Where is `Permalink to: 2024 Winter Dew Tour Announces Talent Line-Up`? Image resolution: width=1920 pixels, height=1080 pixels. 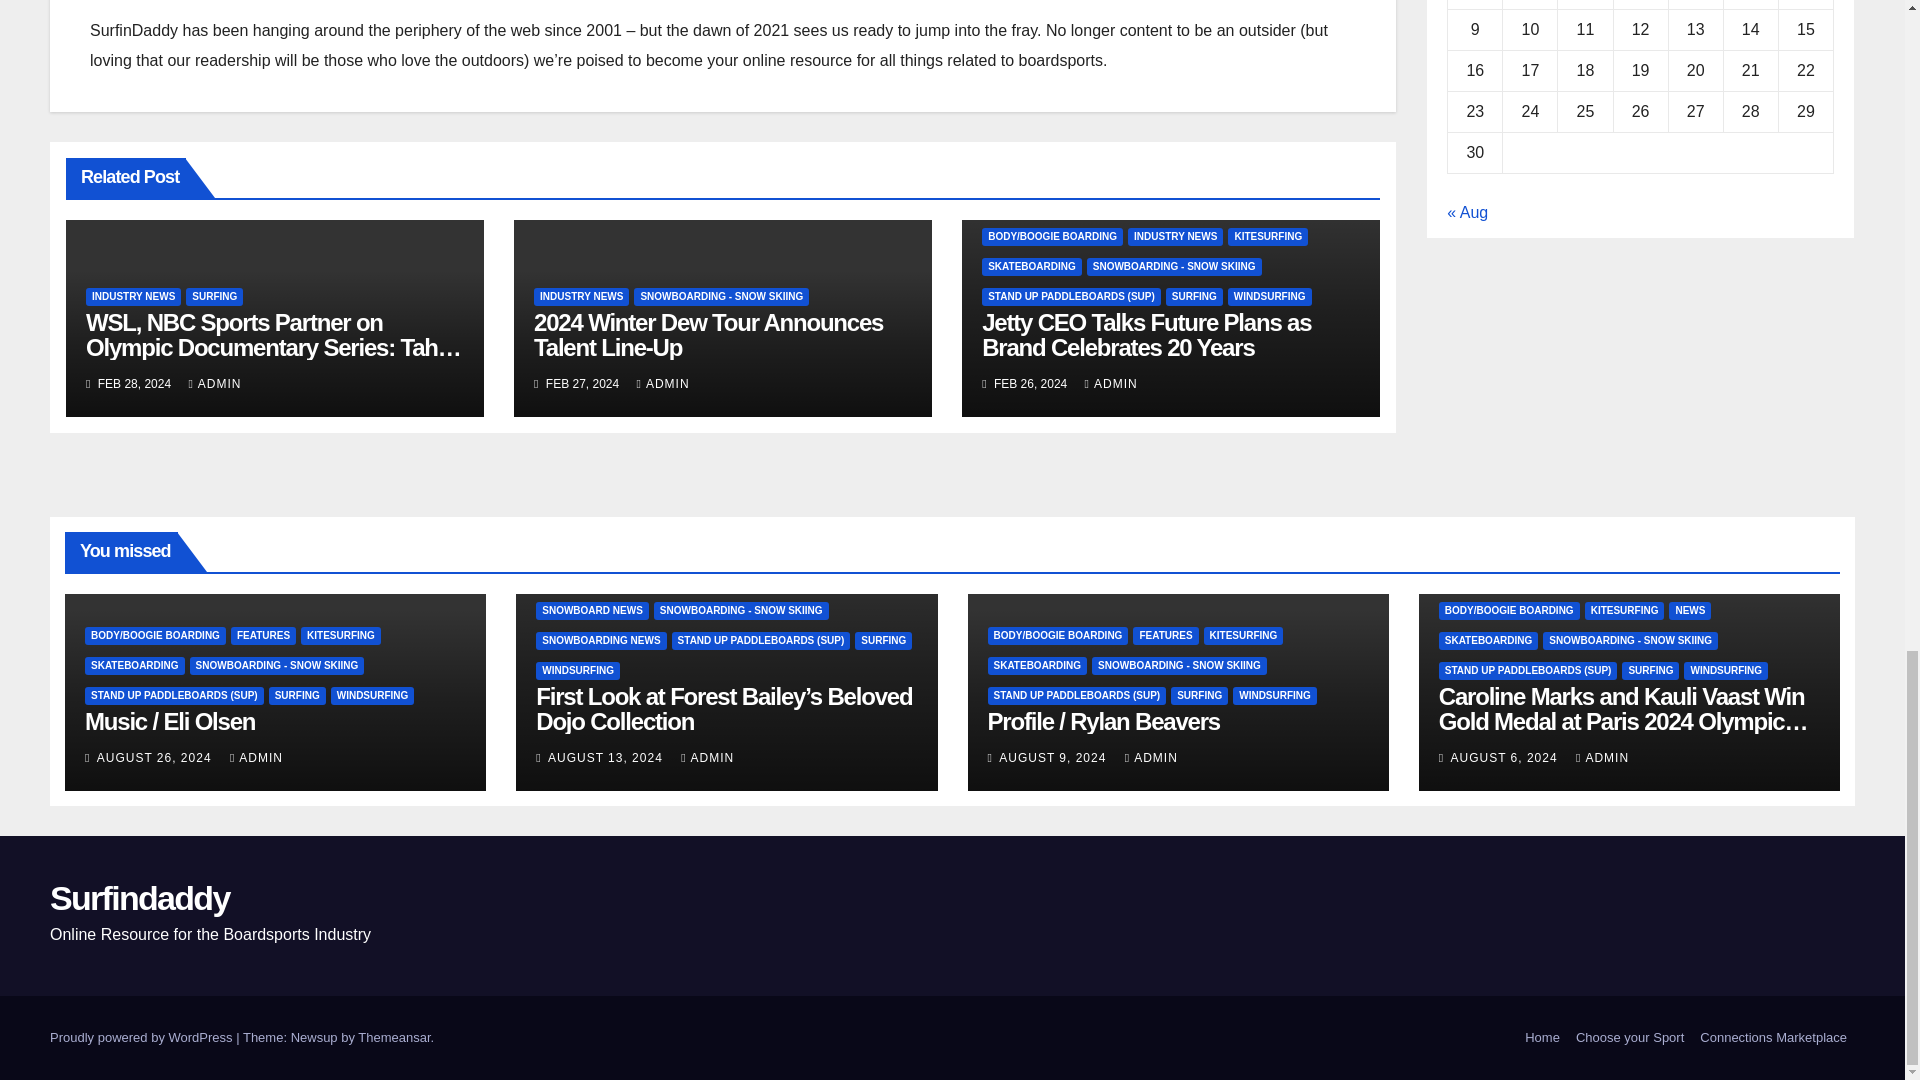
Permalink to: 2024 Winter Dew Tour Announces Talent Line-Up is located at coordinates (708, 334).